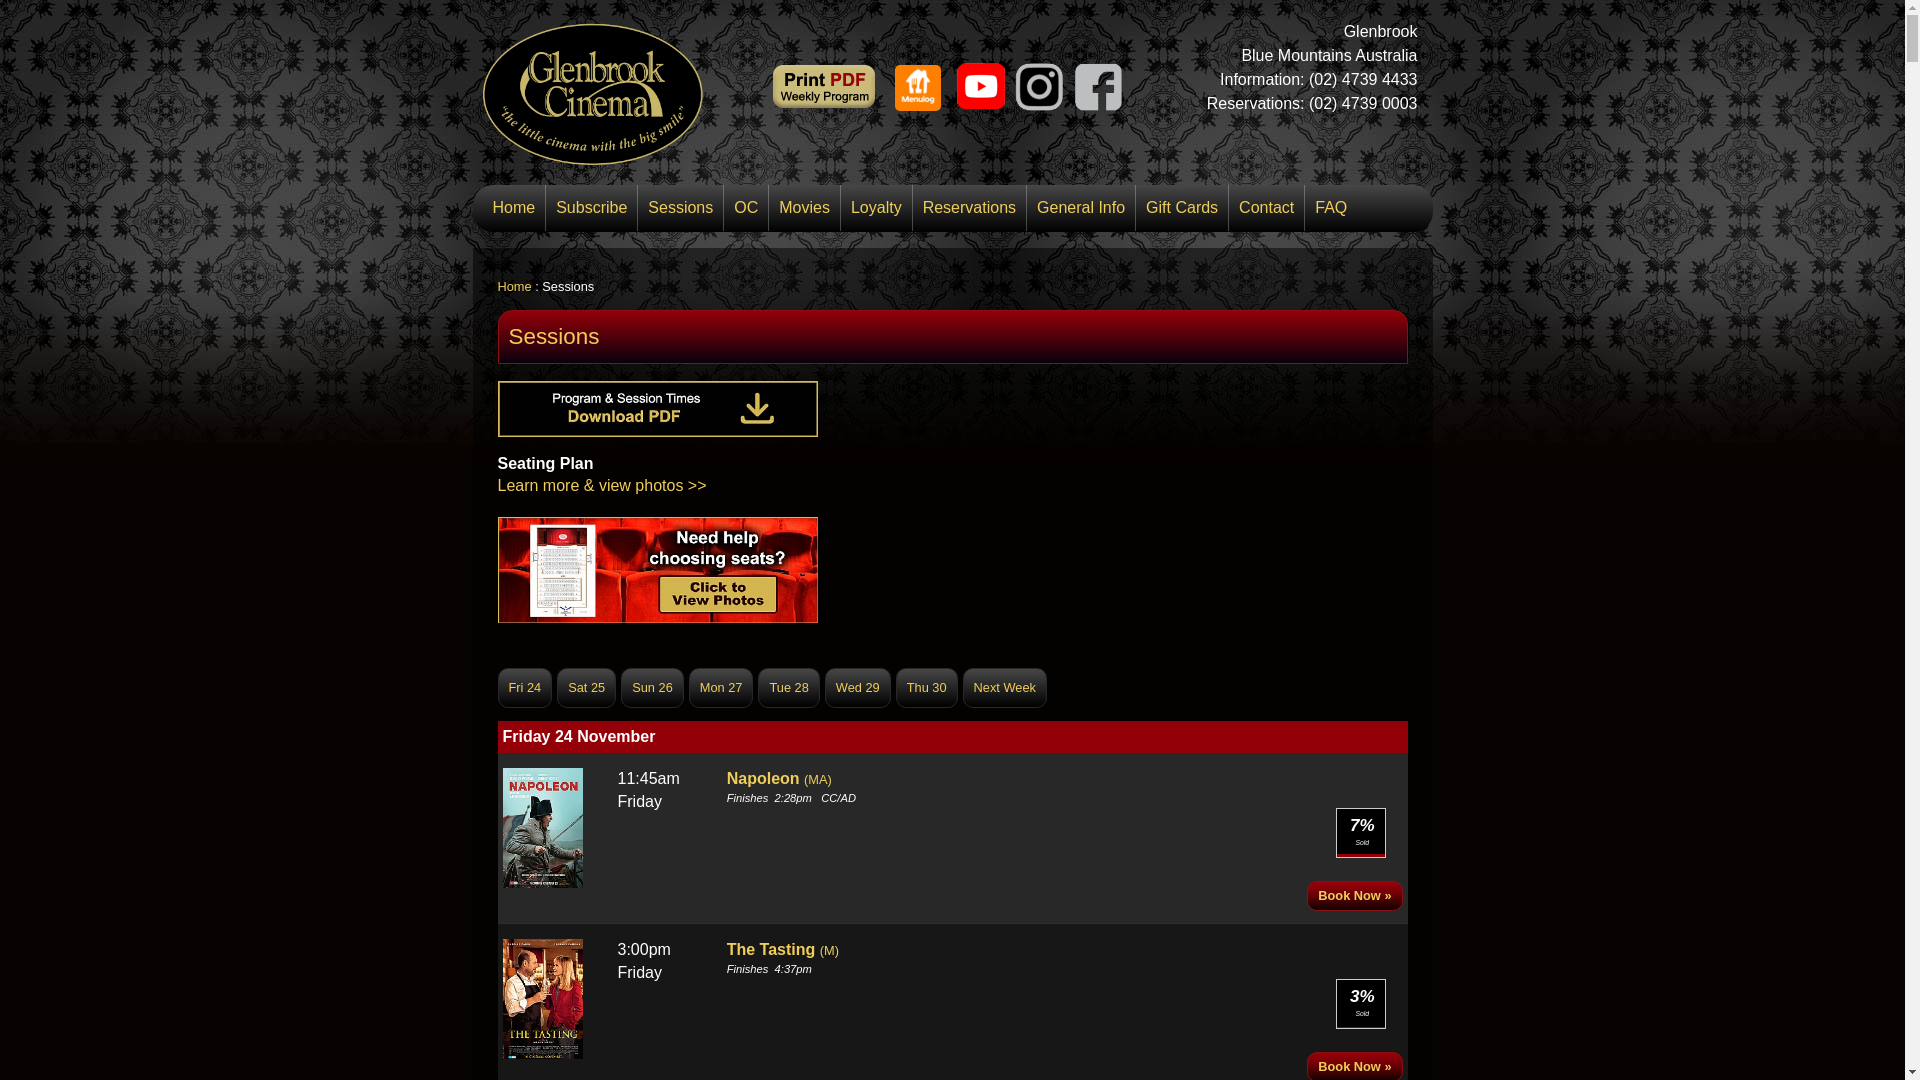 This screenshot has width=1920, height=1080. I want to click on Gift Cards, so click(1182, 207).